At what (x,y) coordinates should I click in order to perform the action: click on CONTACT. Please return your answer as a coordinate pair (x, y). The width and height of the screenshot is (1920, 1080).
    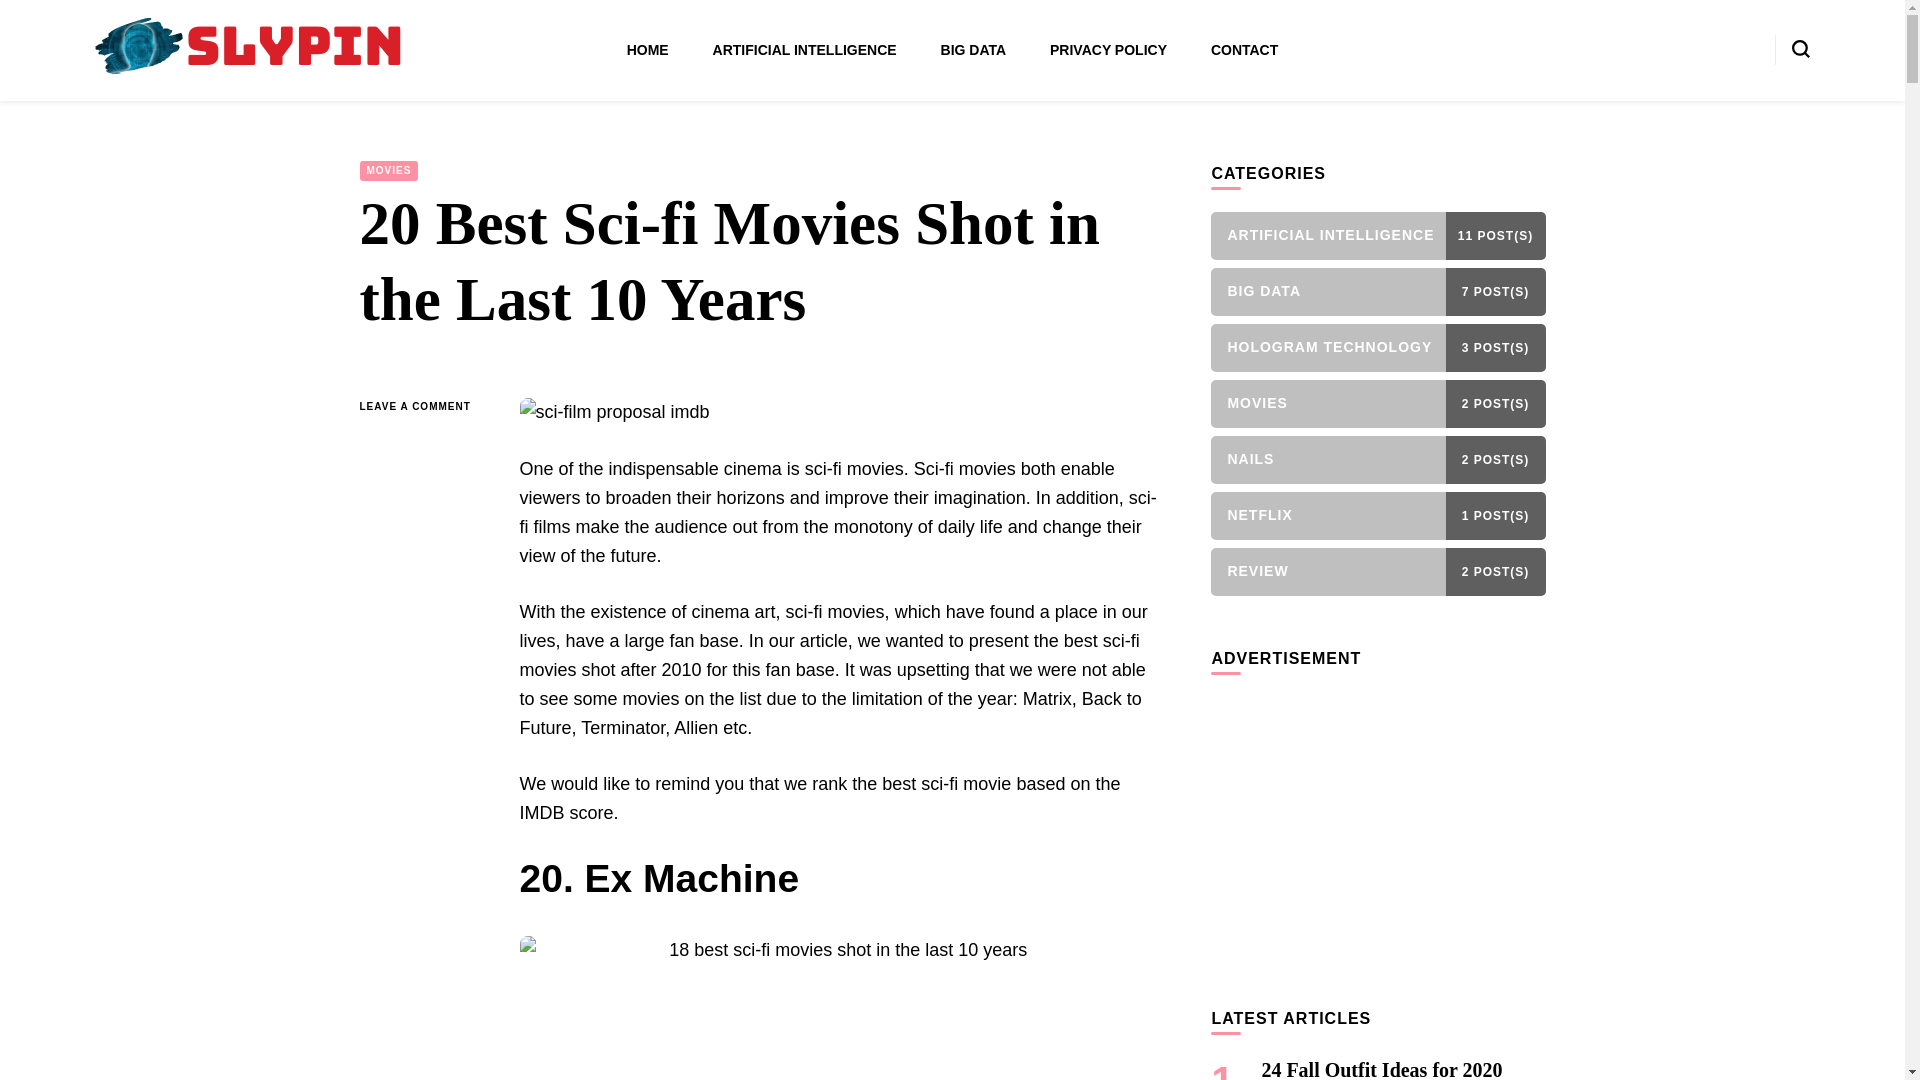
    Looking at the image, I should click on (1244, 50).